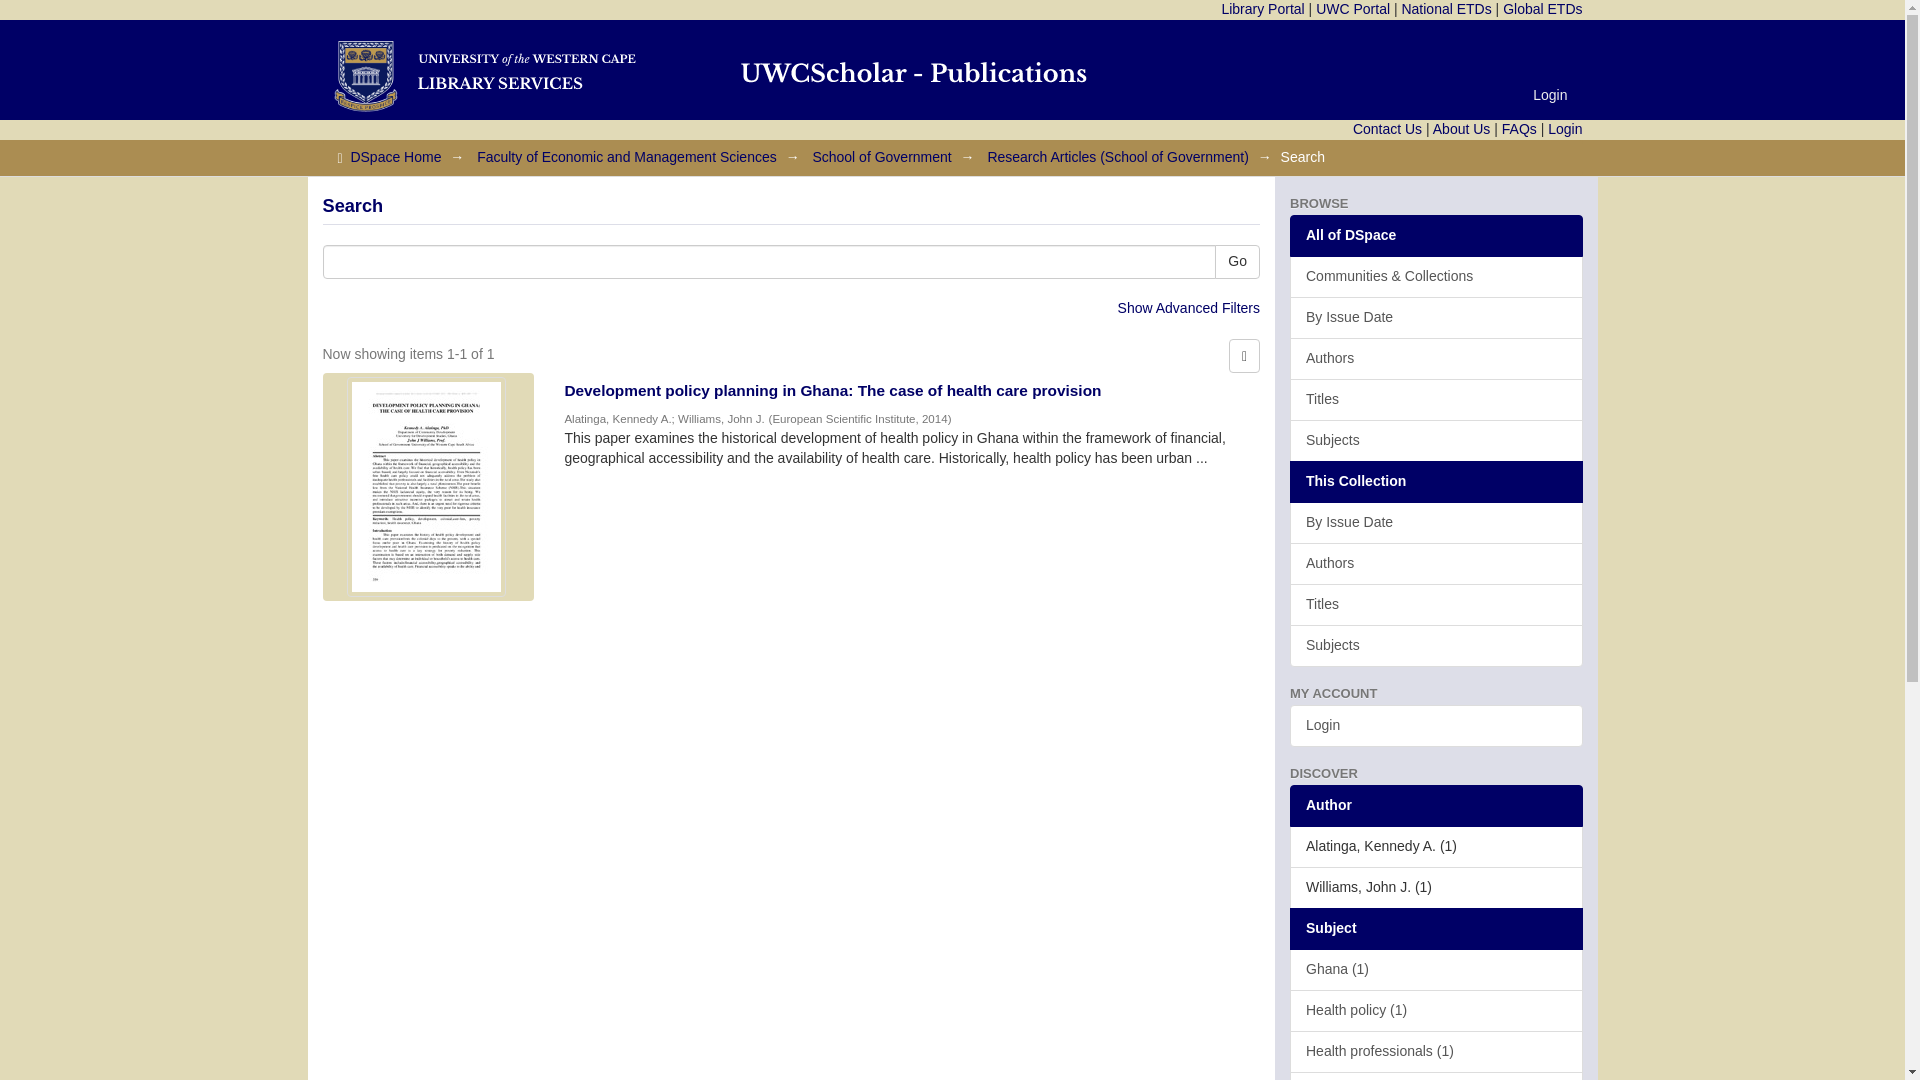  I want to click on Faculty of Economic and Management Sciences, so click(626, 157).